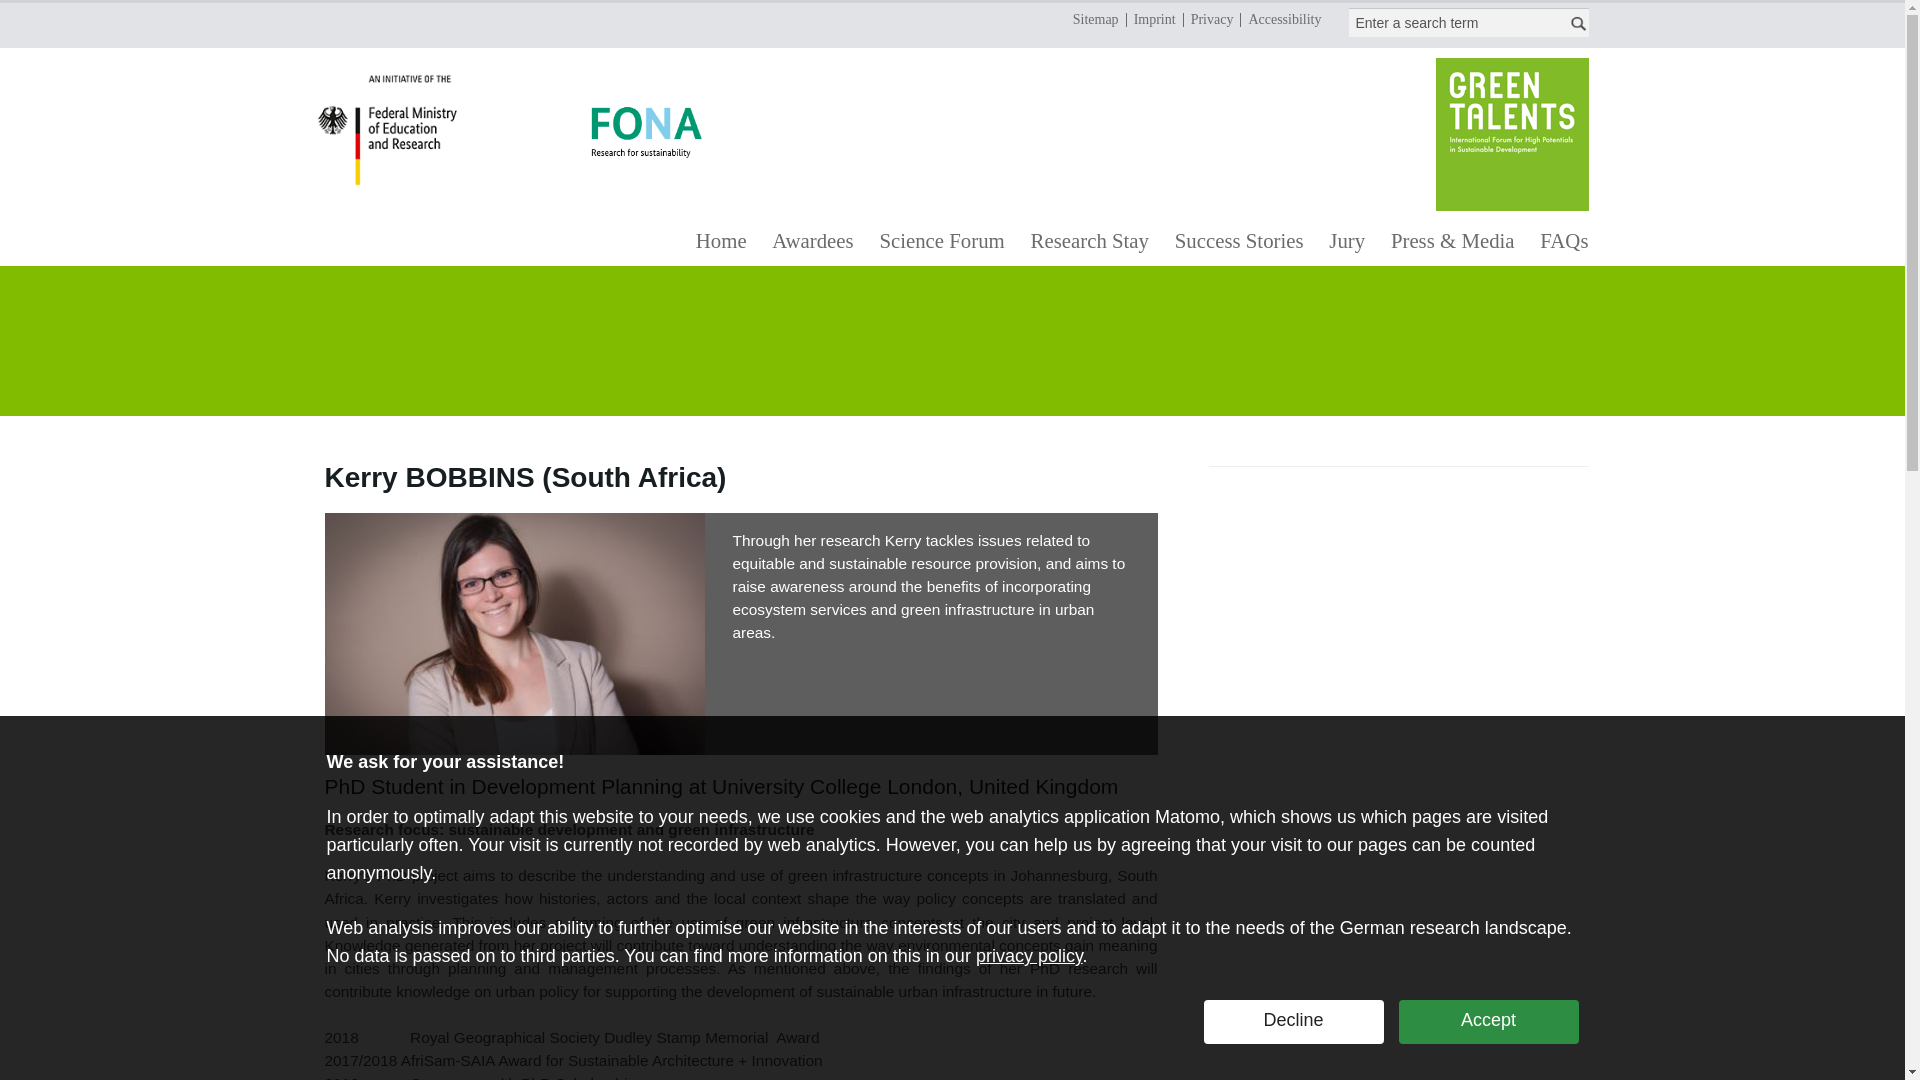 This screenshot has height=1080, width=1920. I want to click on Greentalents Logo, so click(1512, 136).